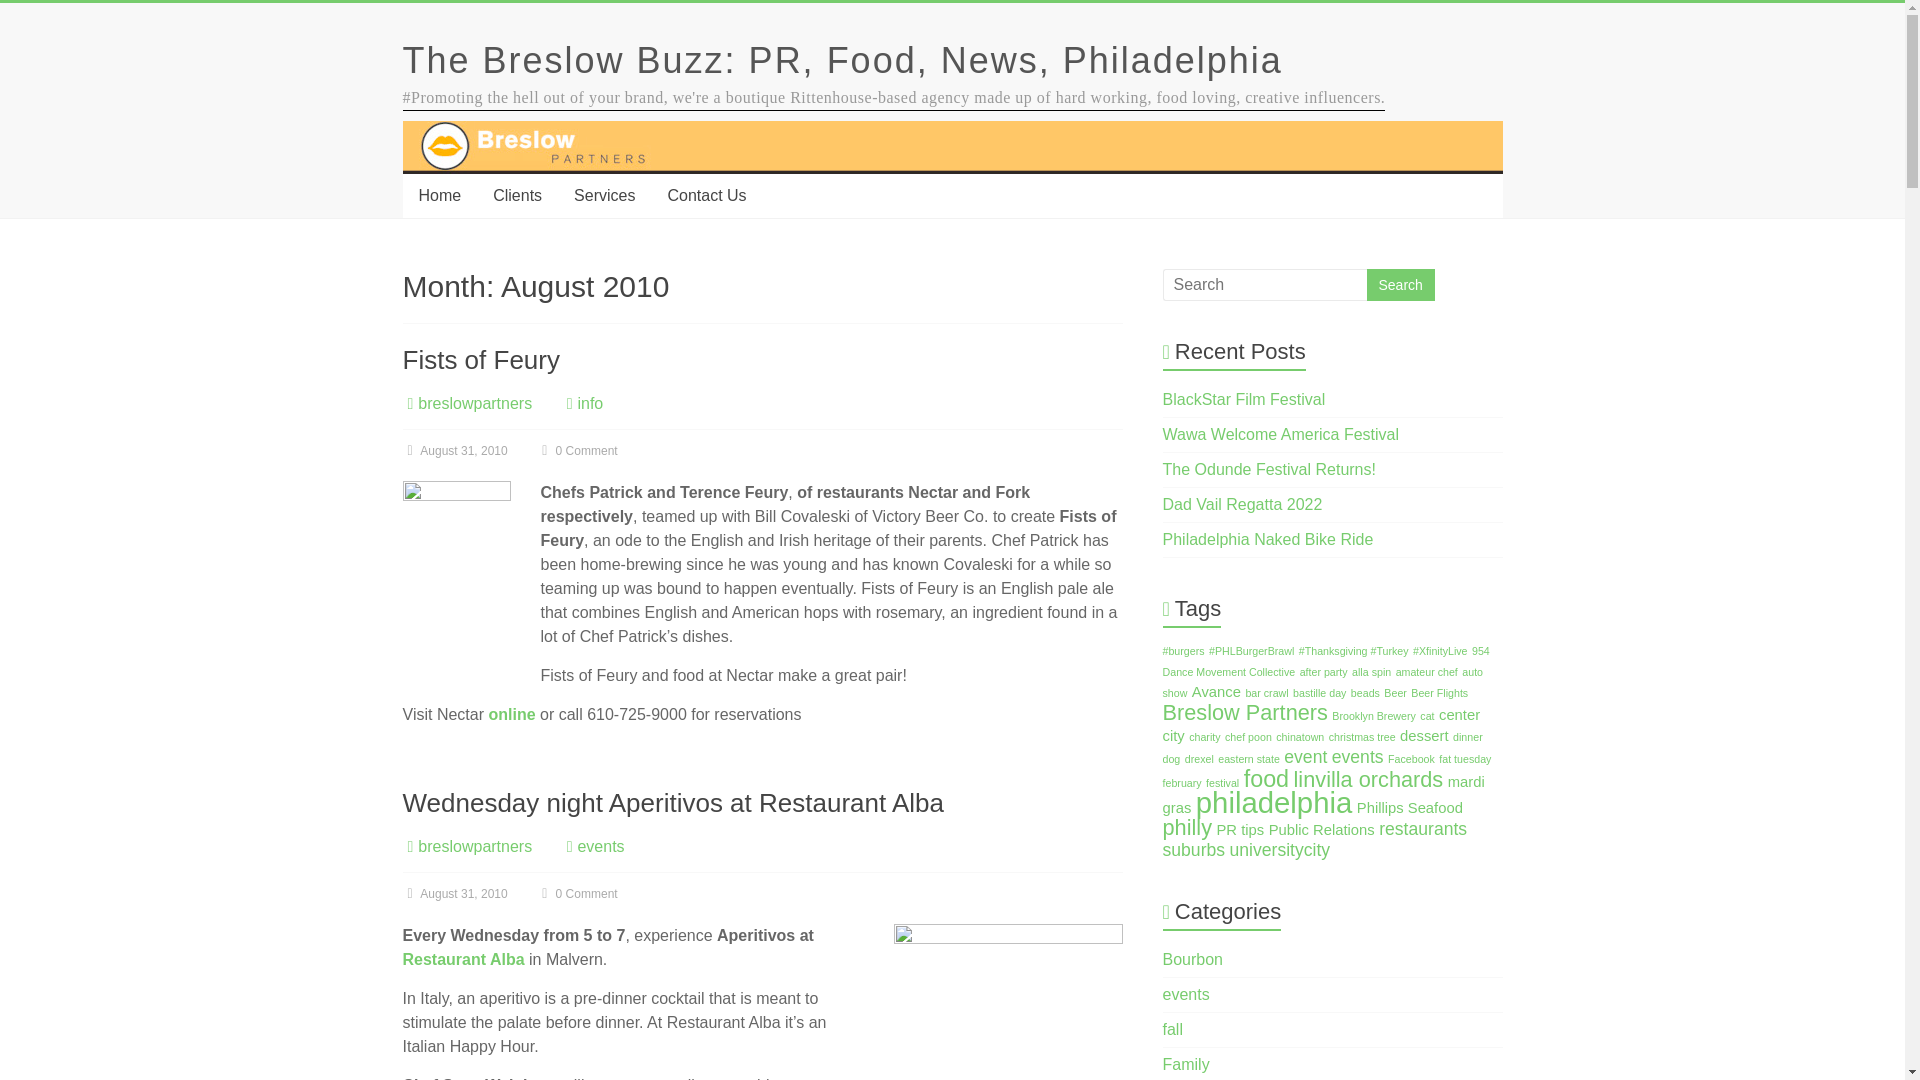  I want to click on apps, so click(1008, 1000).